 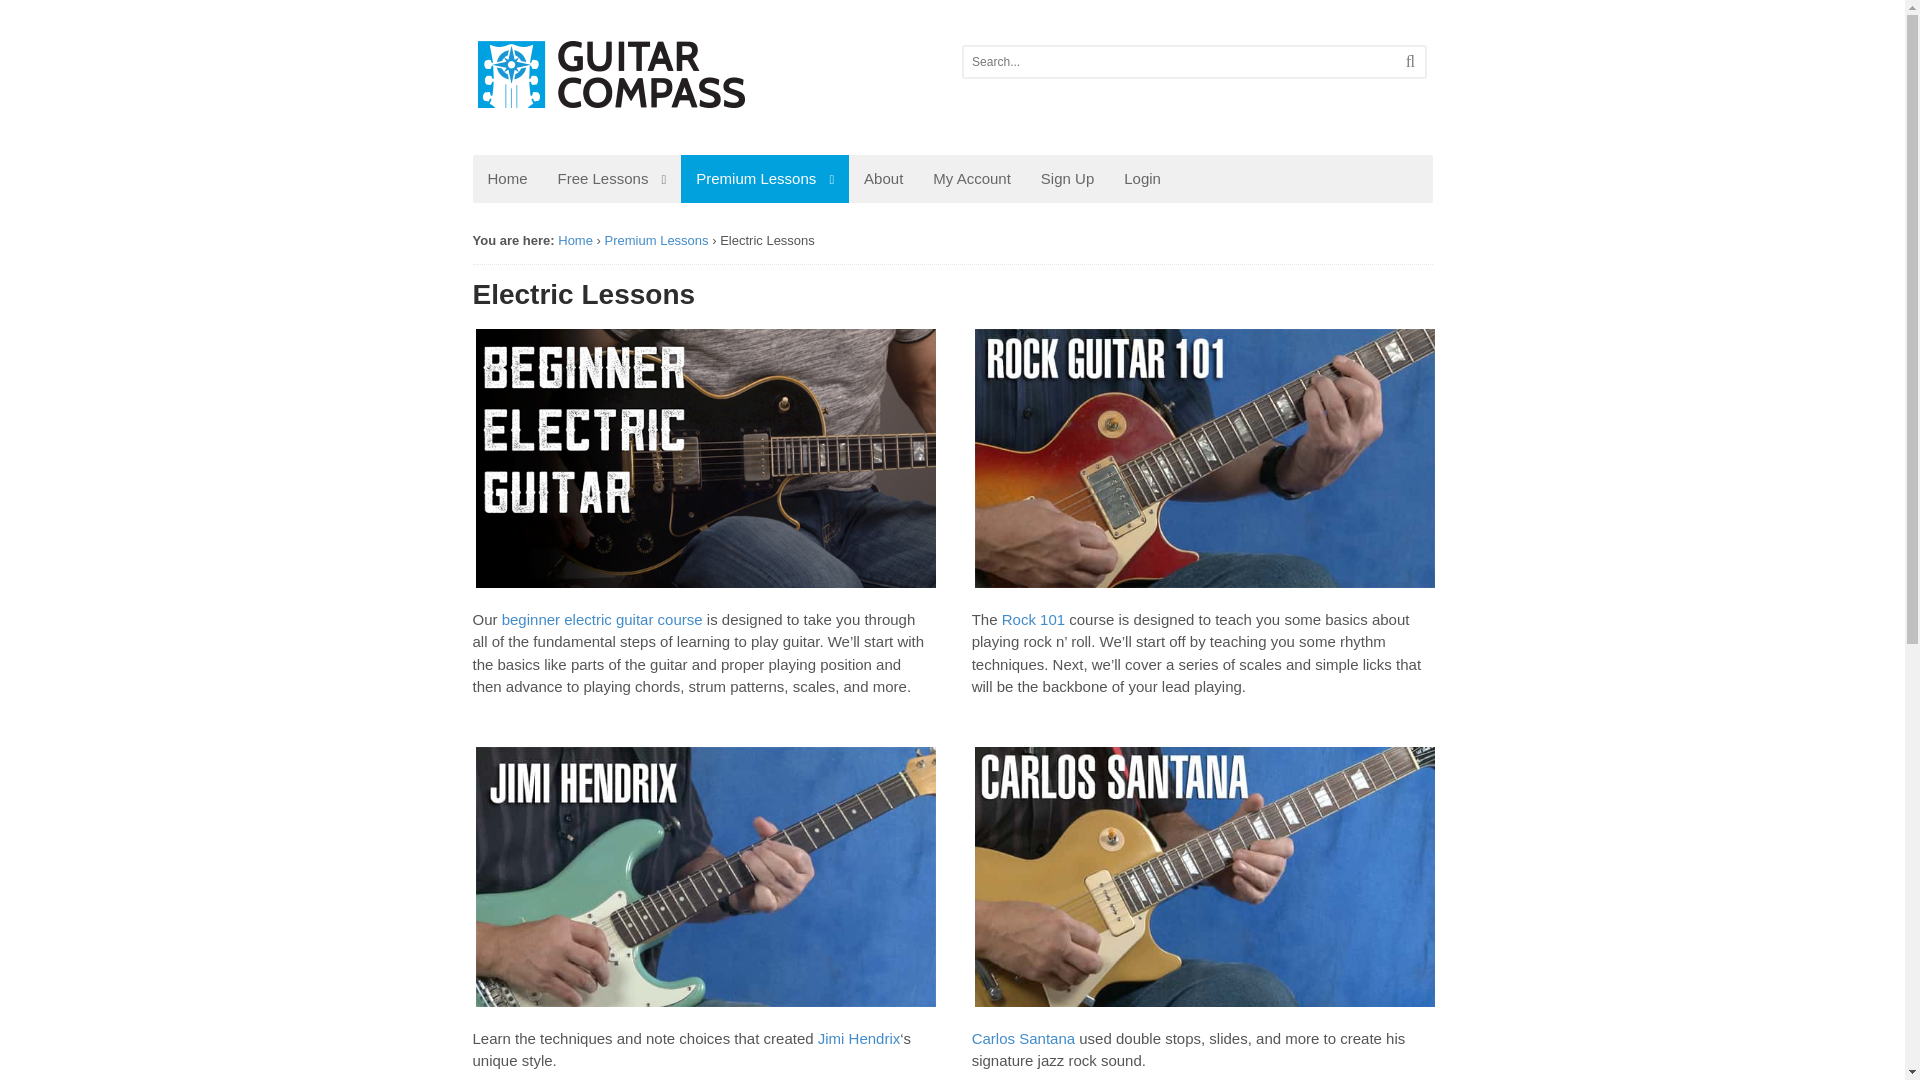 I want to click on Login, so click(x=1142, y=179).